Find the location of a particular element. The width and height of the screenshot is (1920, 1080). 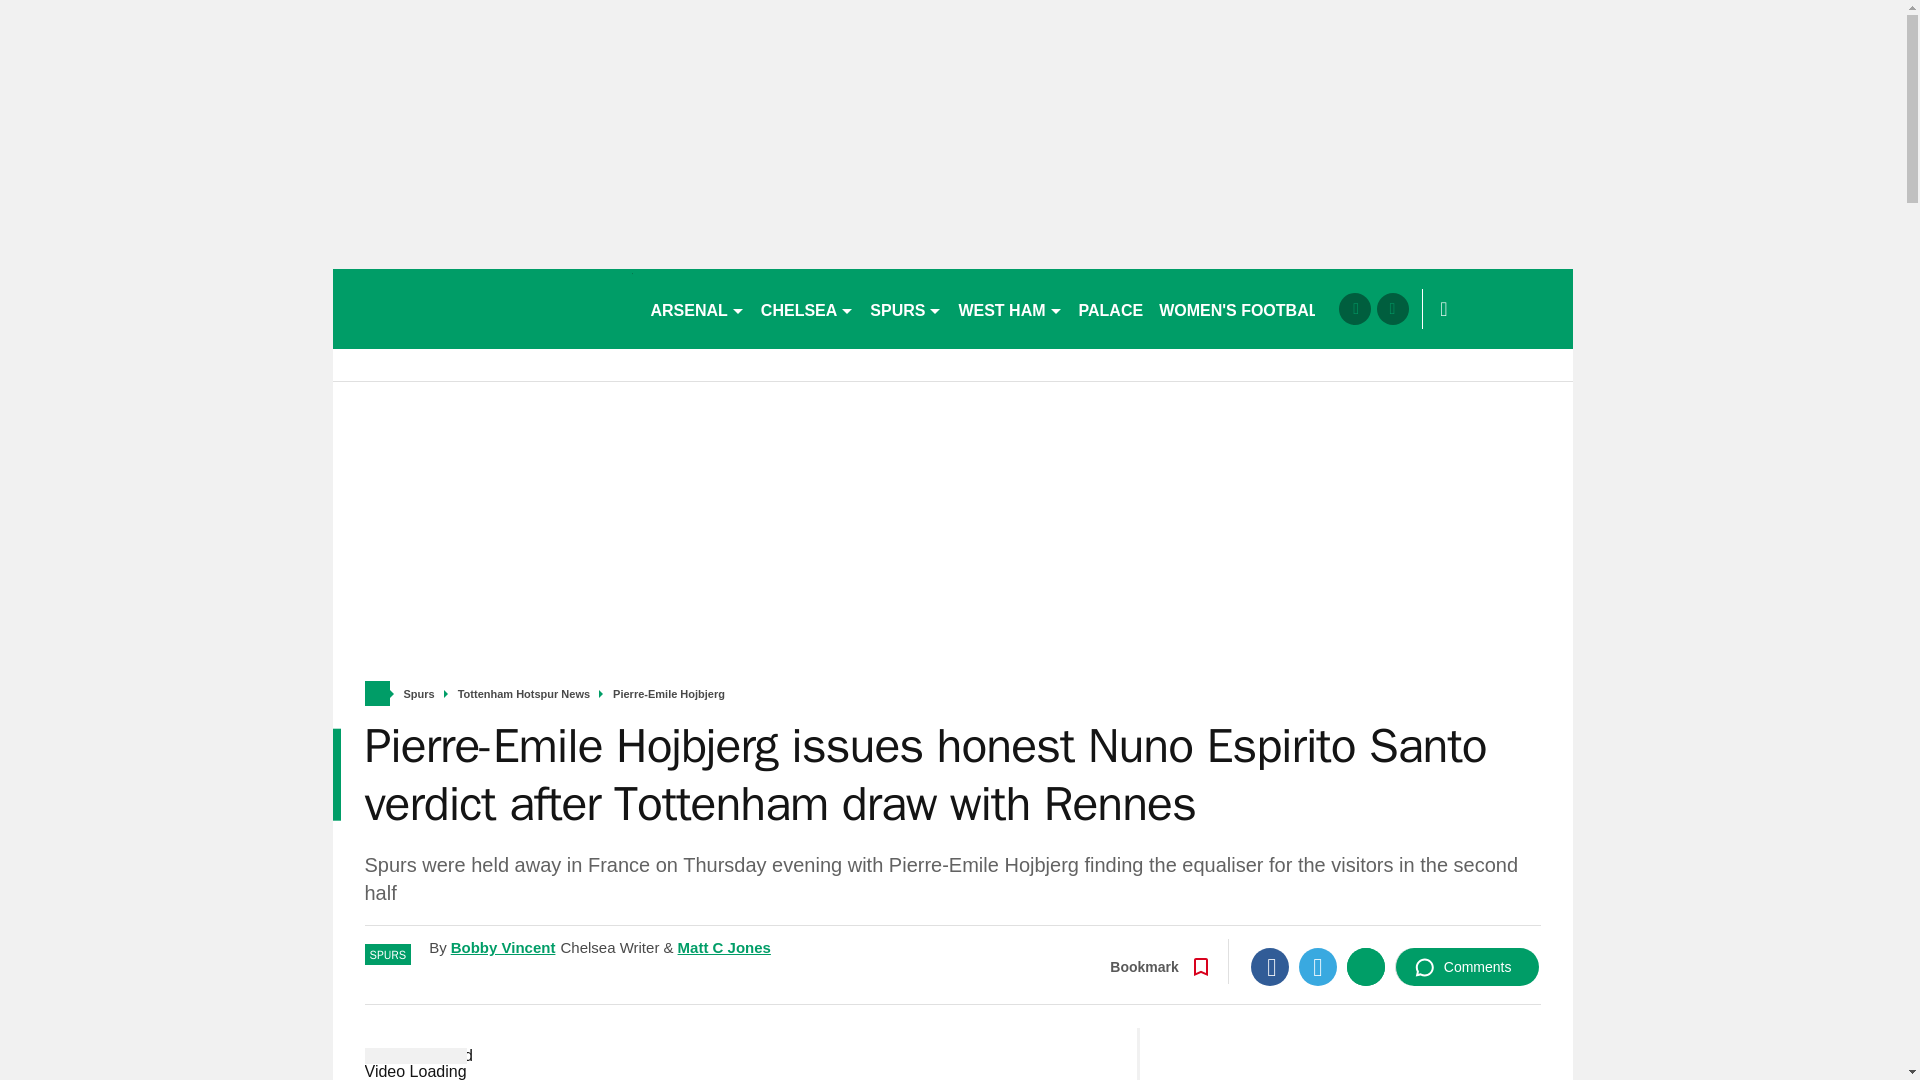

WEST HAM is located at coordinates (1010, 308).